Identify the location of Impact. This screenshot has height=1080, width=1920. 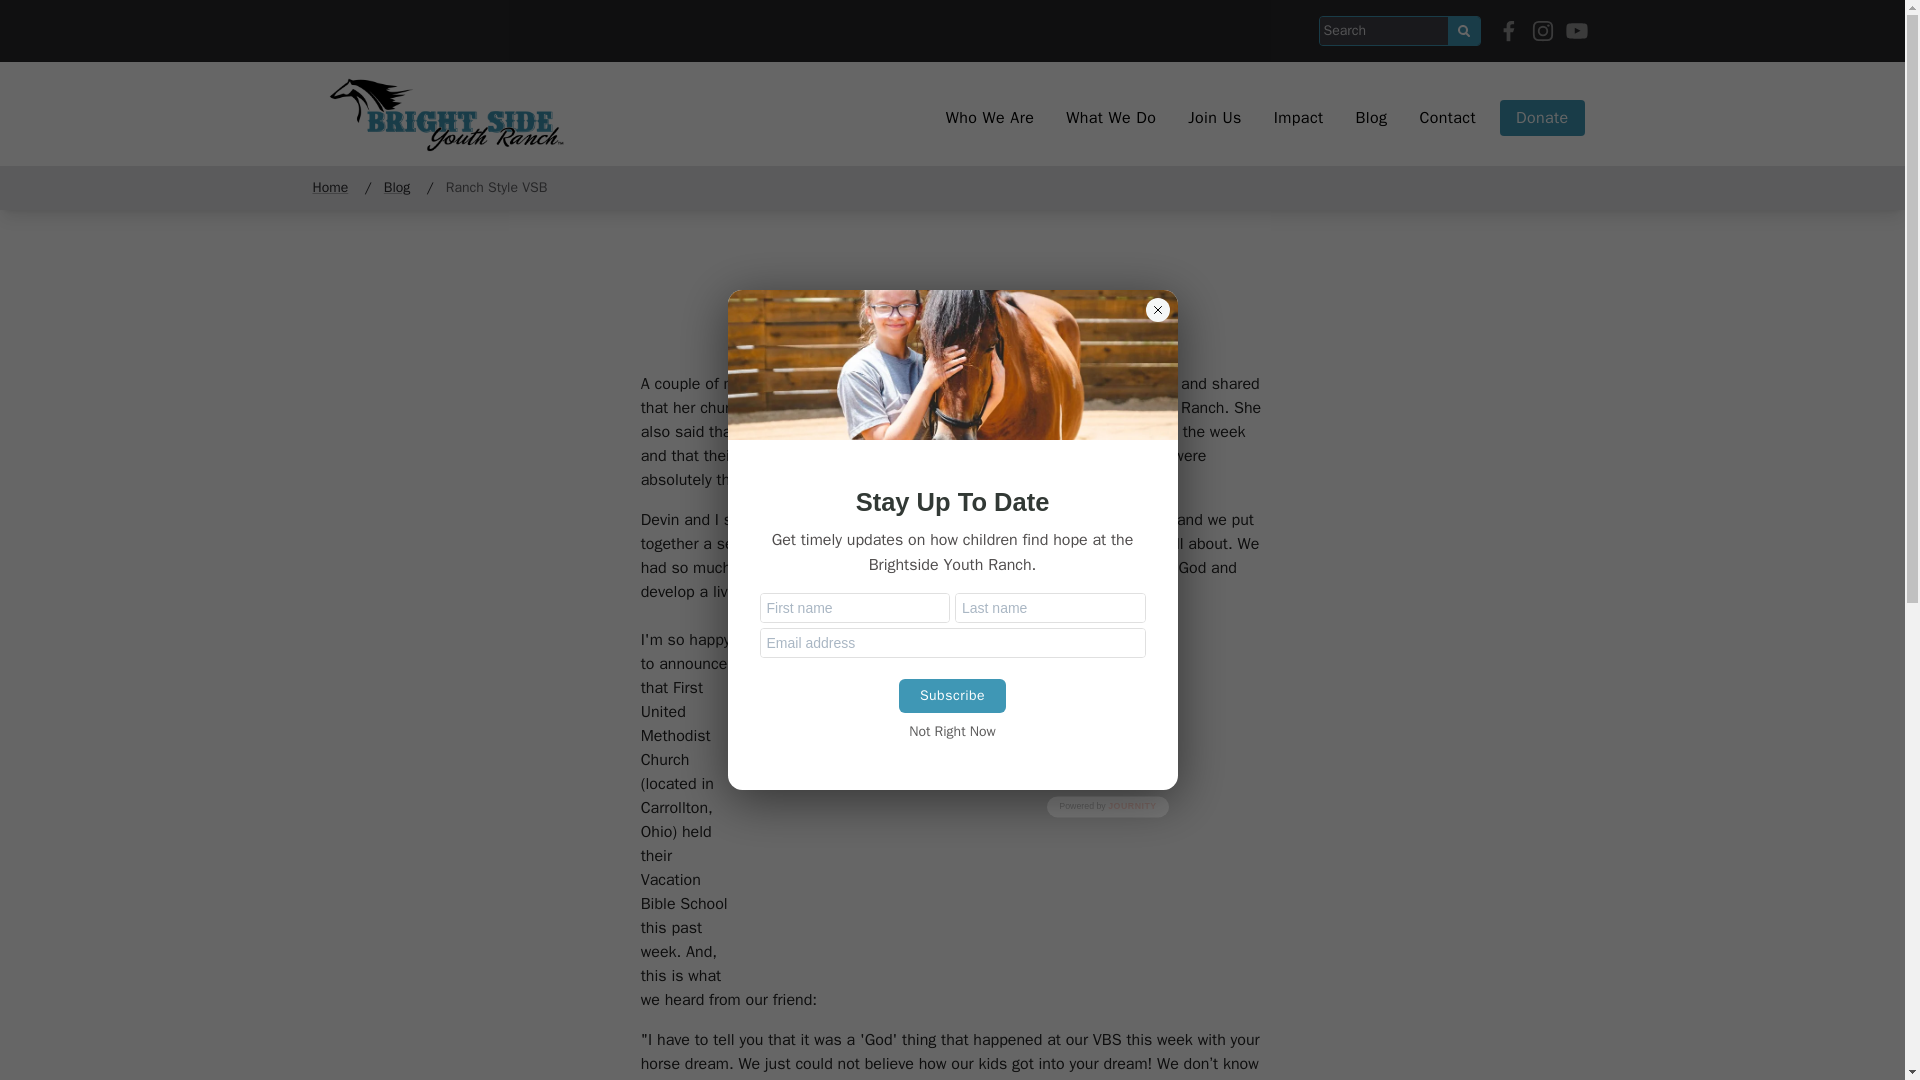
(1298, 118).